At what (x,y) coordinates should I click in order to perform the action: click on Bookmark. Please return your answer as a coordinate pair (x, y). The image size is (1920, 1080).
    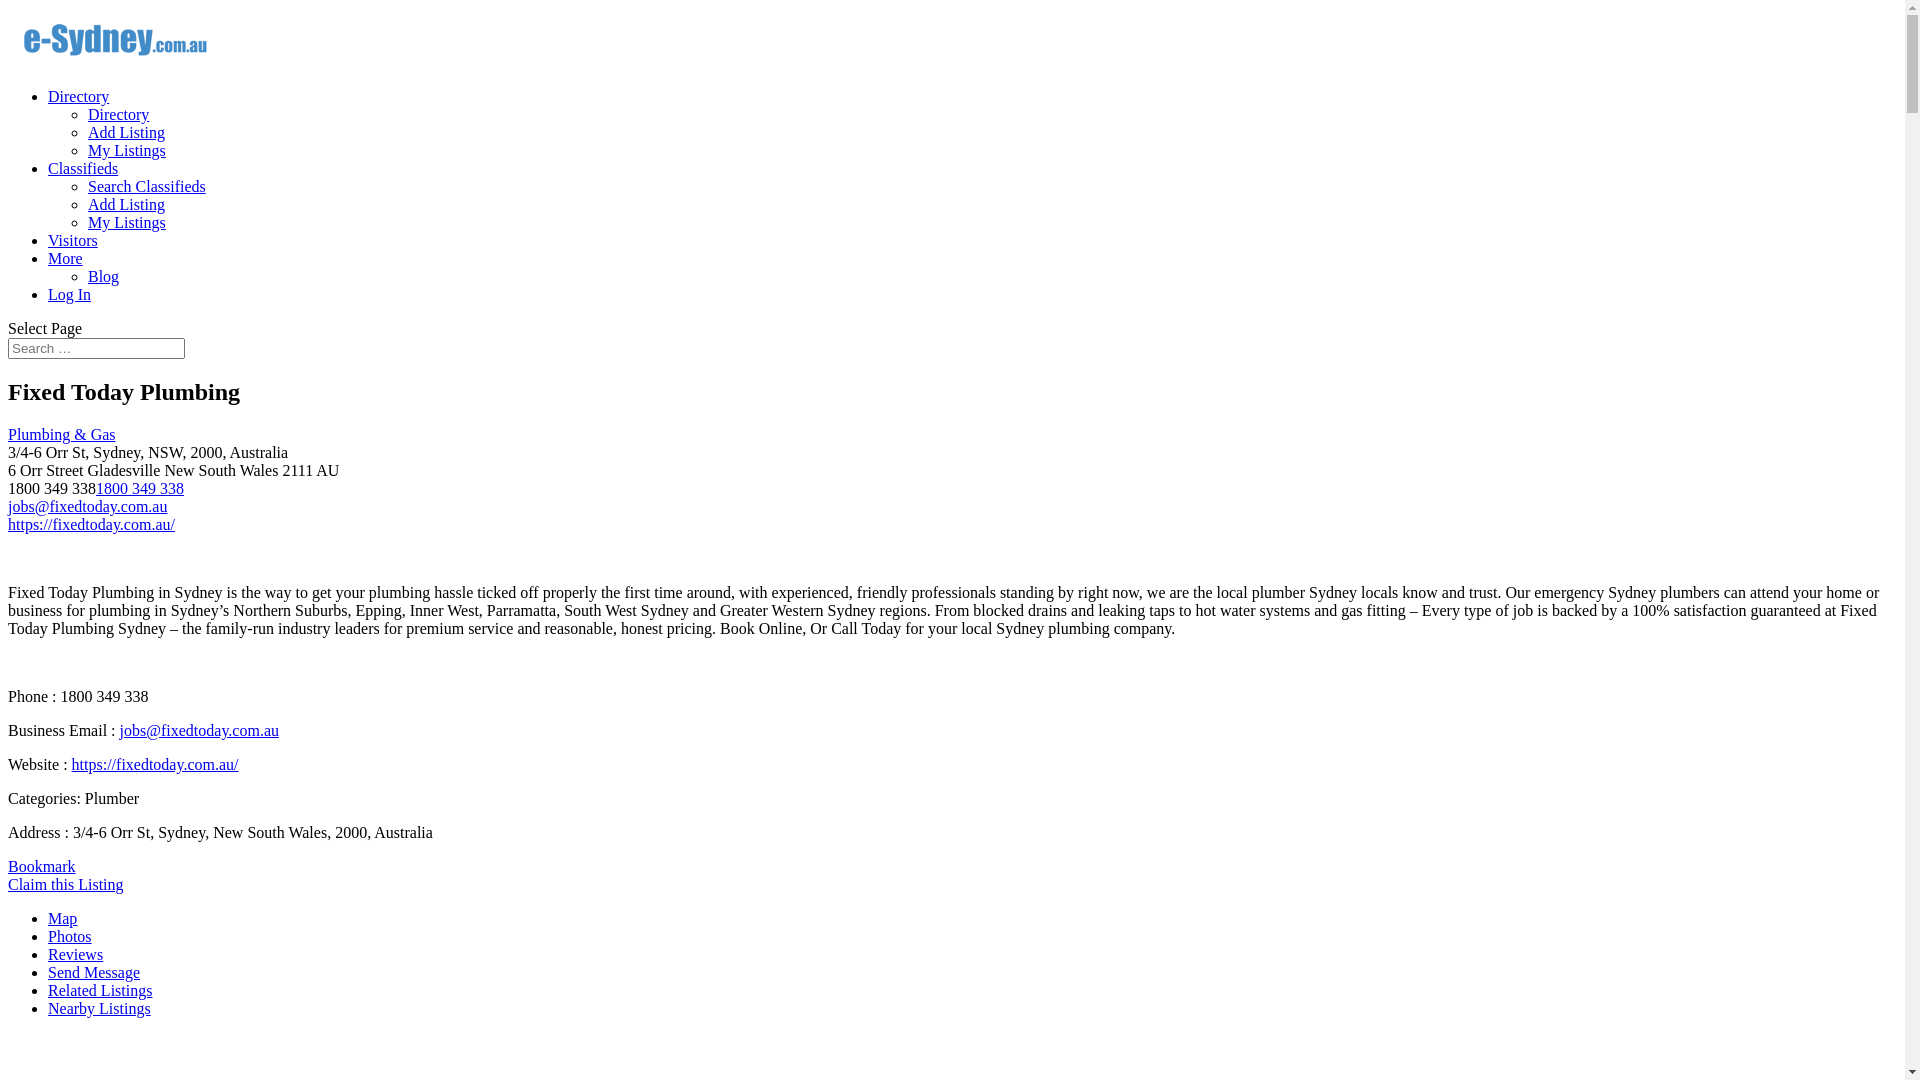
    Looking at the image, I should click on (42, 866).